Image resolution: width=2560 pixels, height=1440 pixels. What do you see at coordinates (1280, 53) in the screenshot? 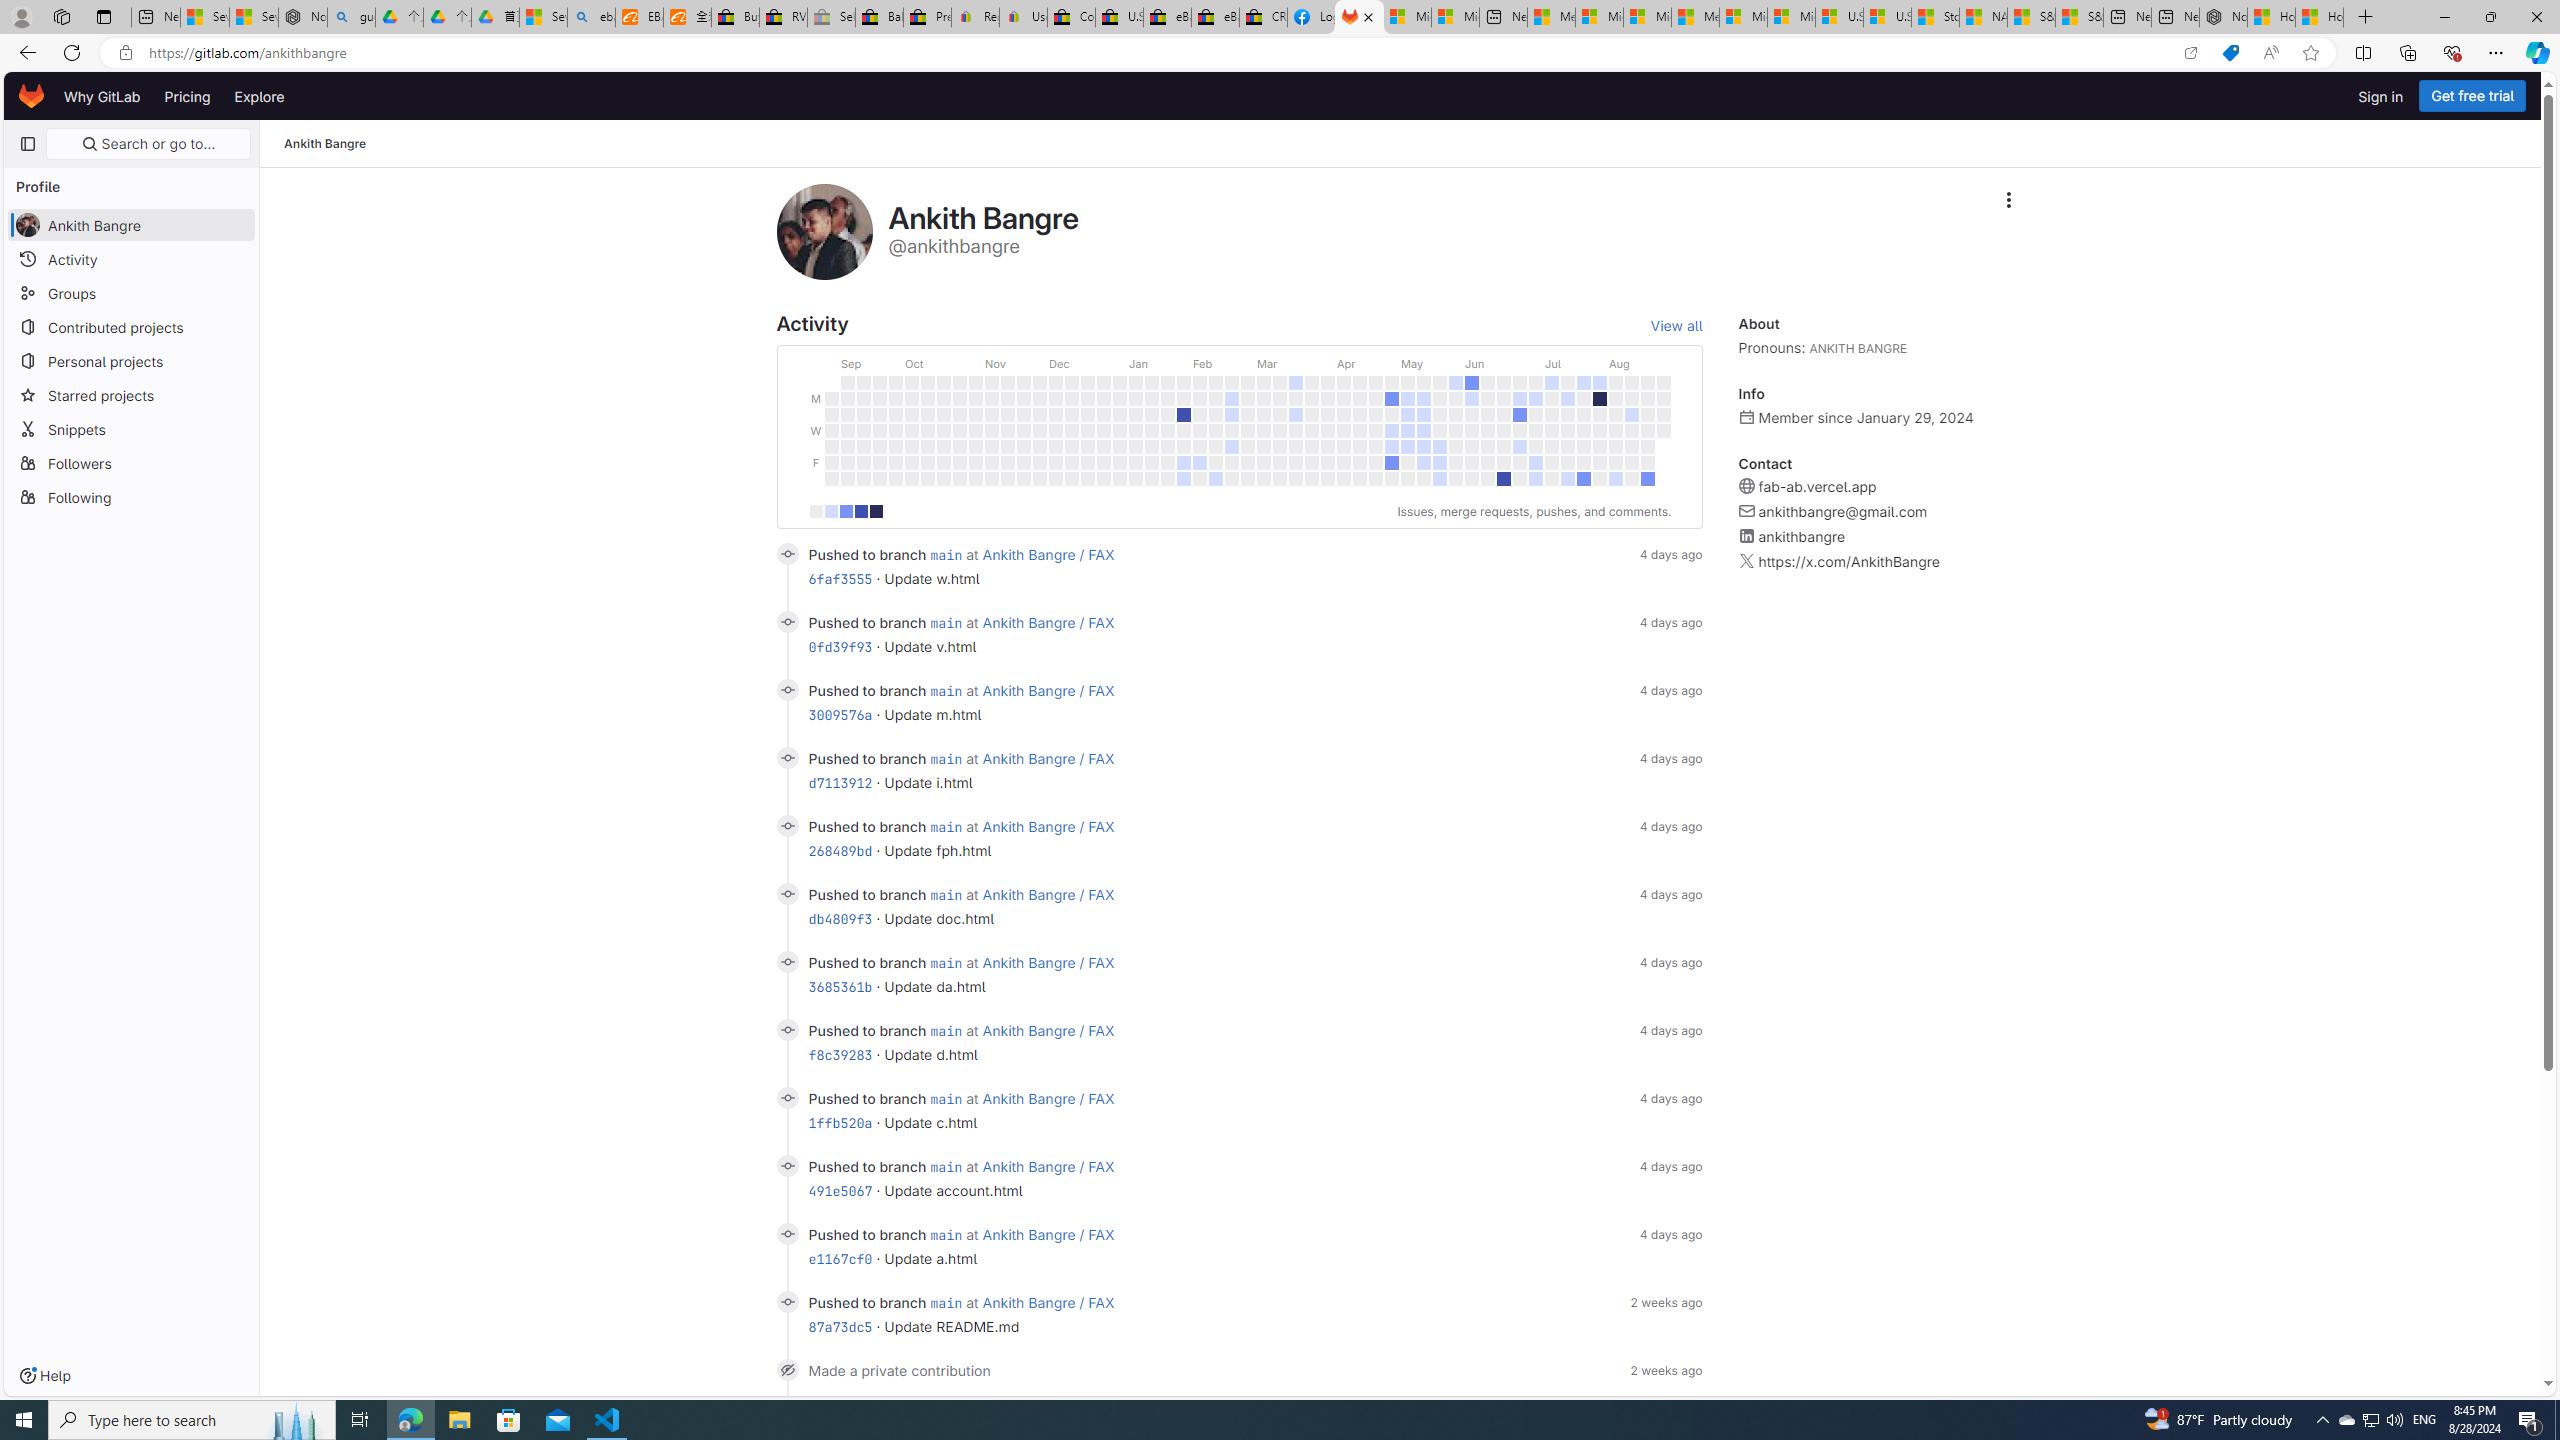
I see `App bar` at bounding box center [1280, 53].